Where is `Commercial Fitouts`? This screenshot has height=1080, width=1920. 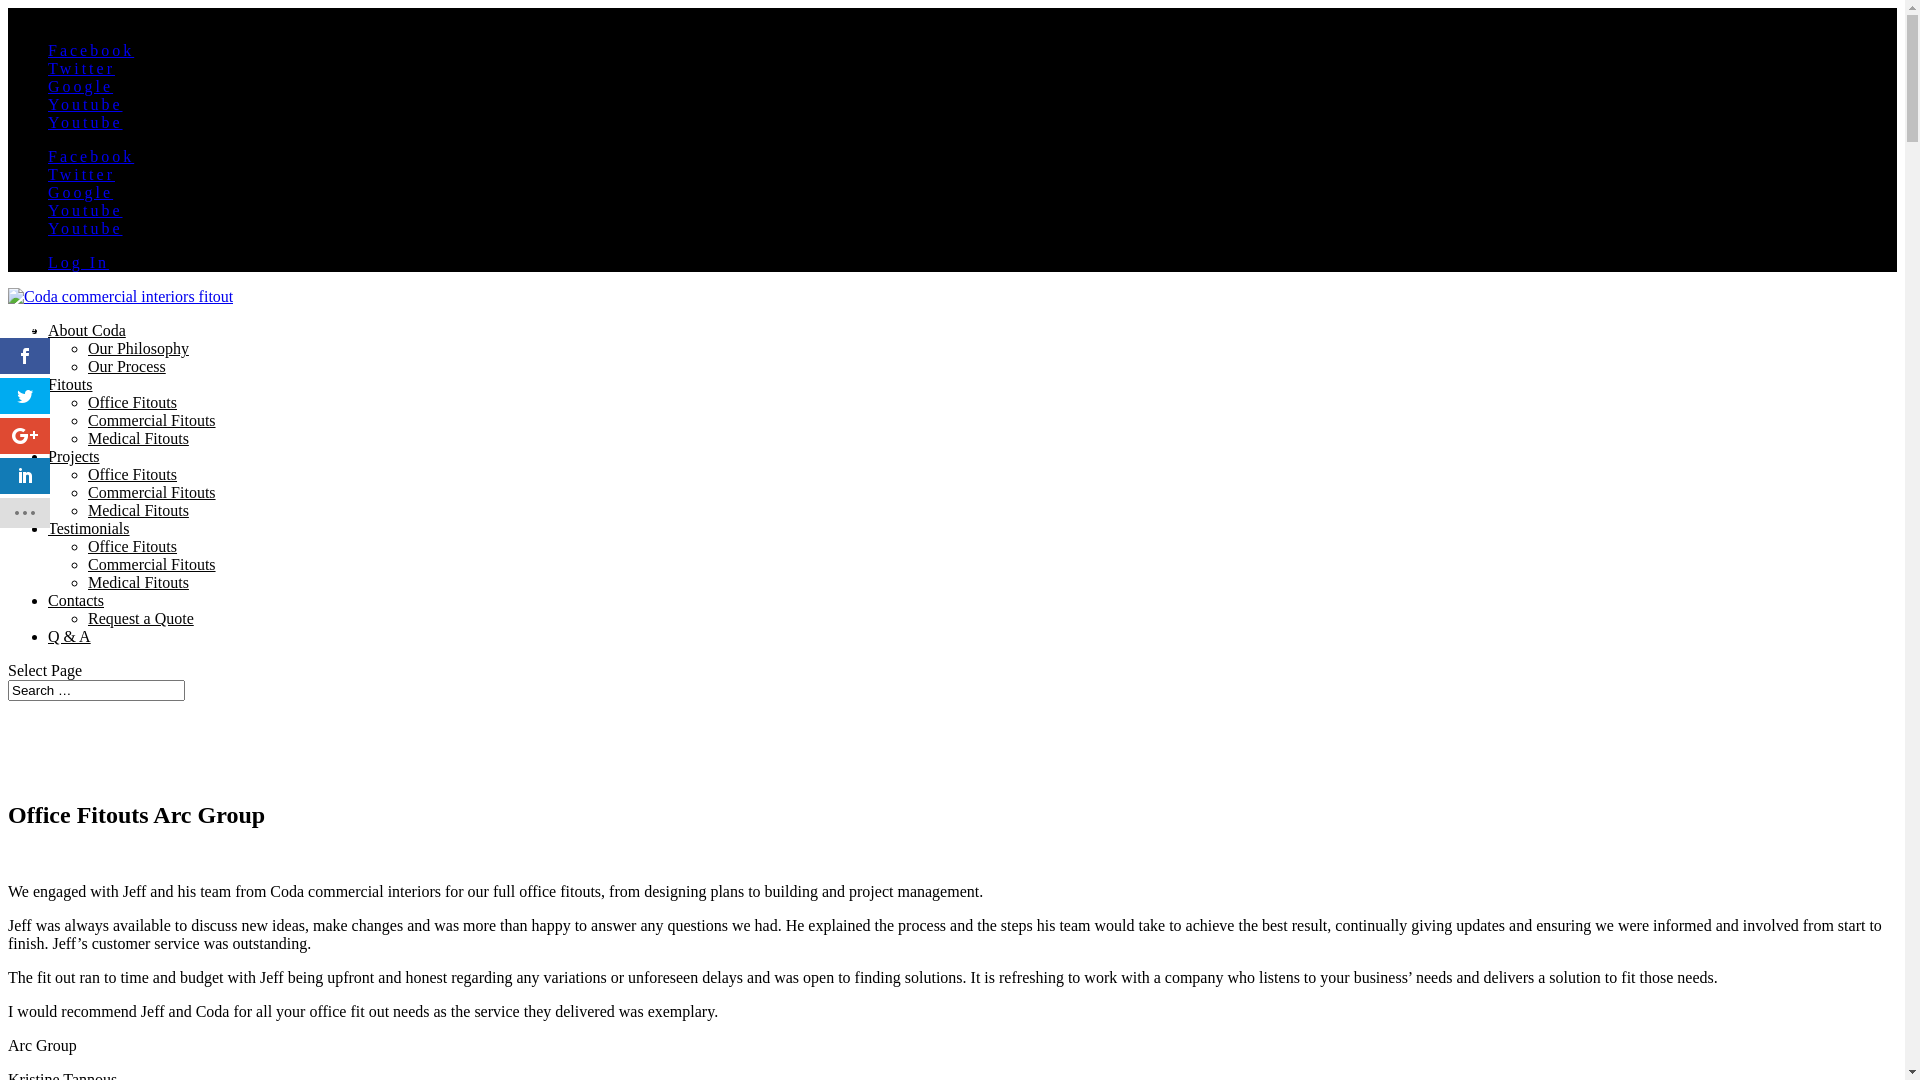 Commercial Fitouts is located at coordinates (152, 420).